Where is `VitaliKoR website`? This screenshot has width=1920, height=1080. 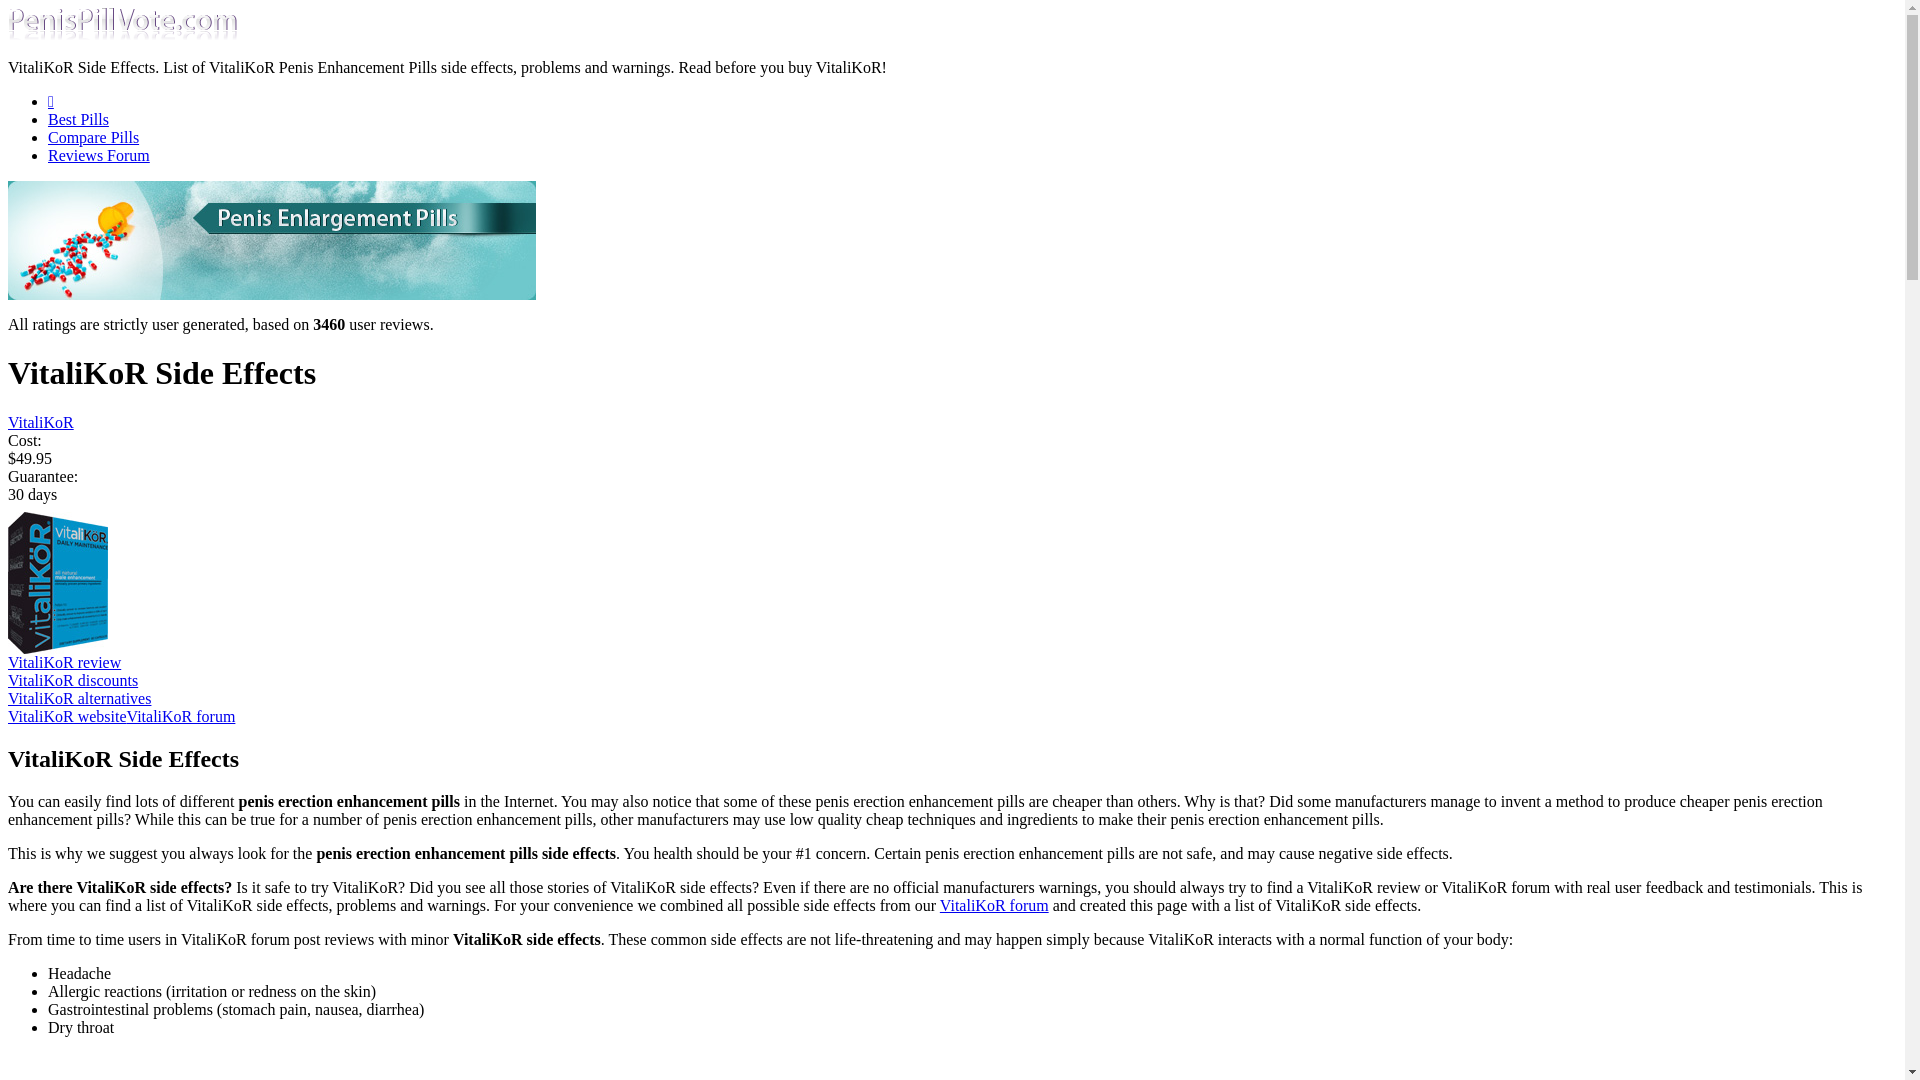
VitaliKoR website is located at coordinates (66, 716).